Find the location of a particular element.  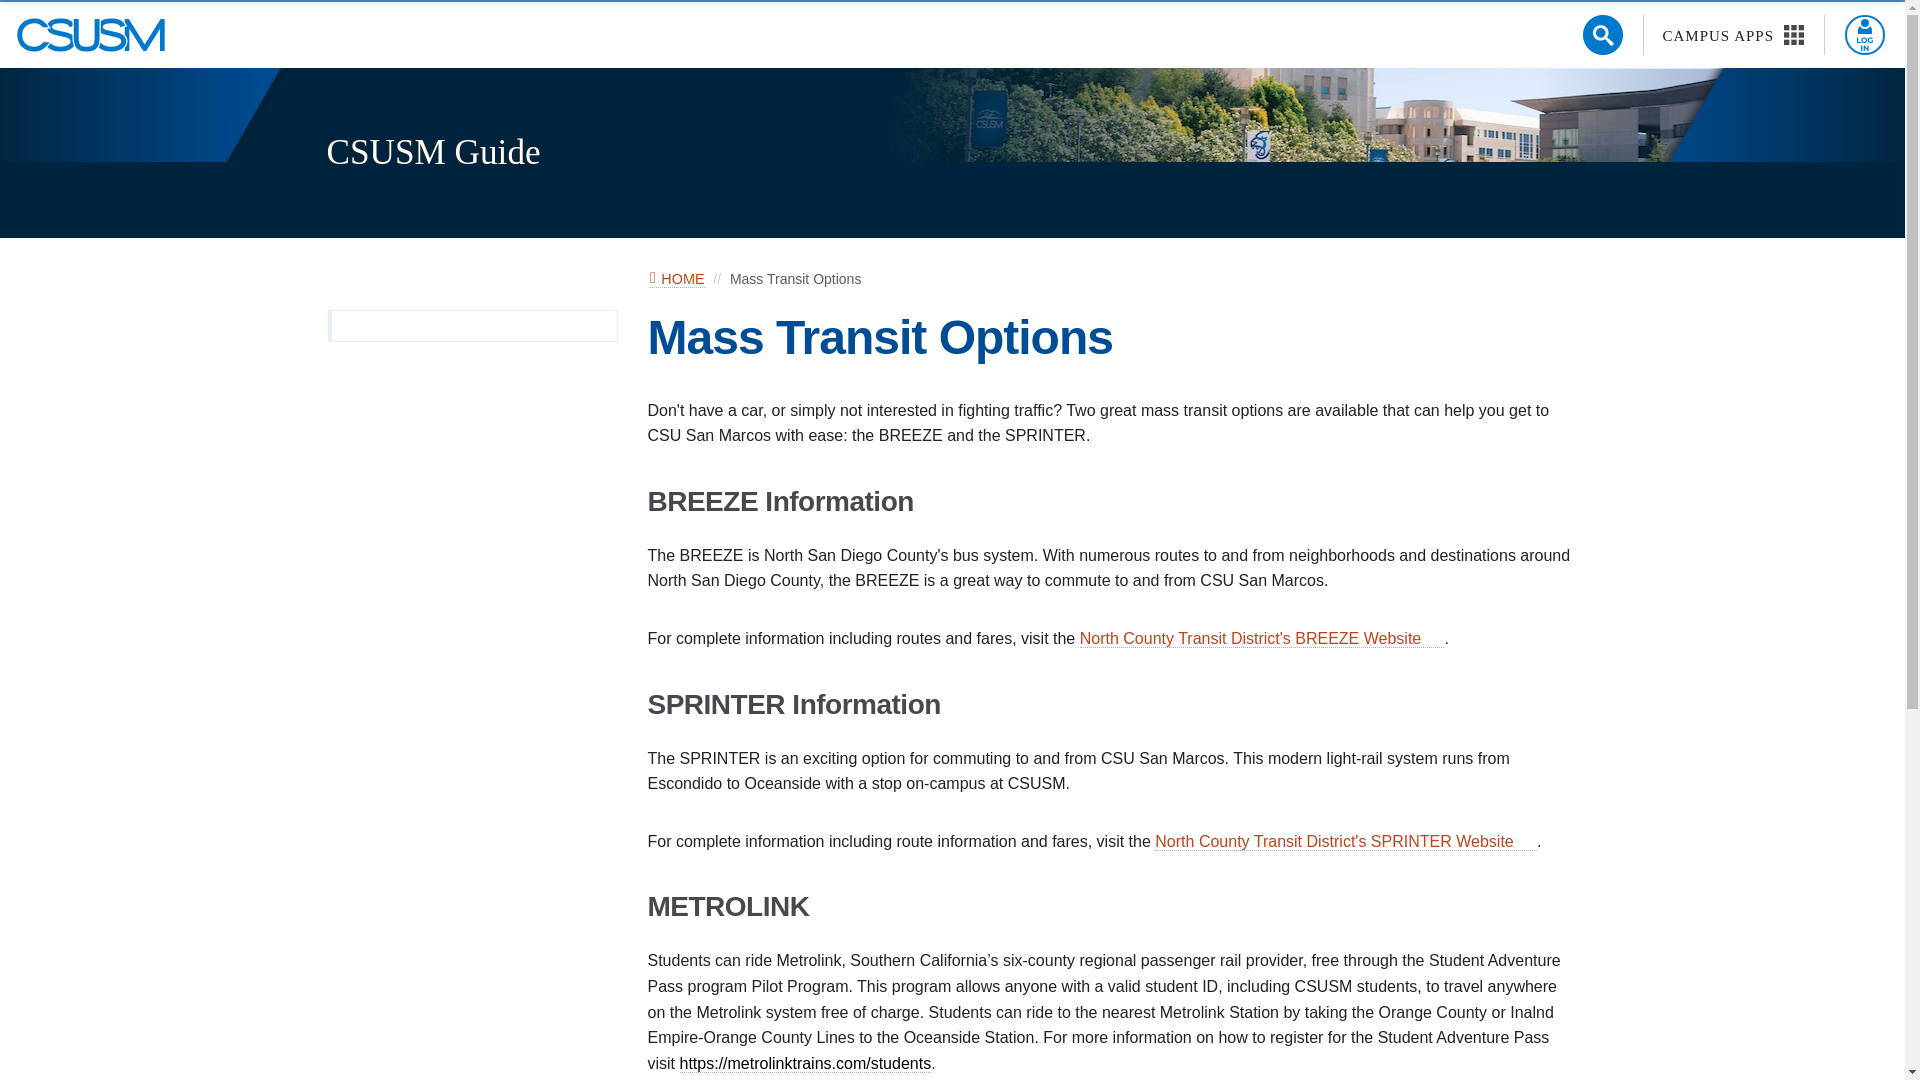

CSUSM Guide is located at coordinates (432, 152).